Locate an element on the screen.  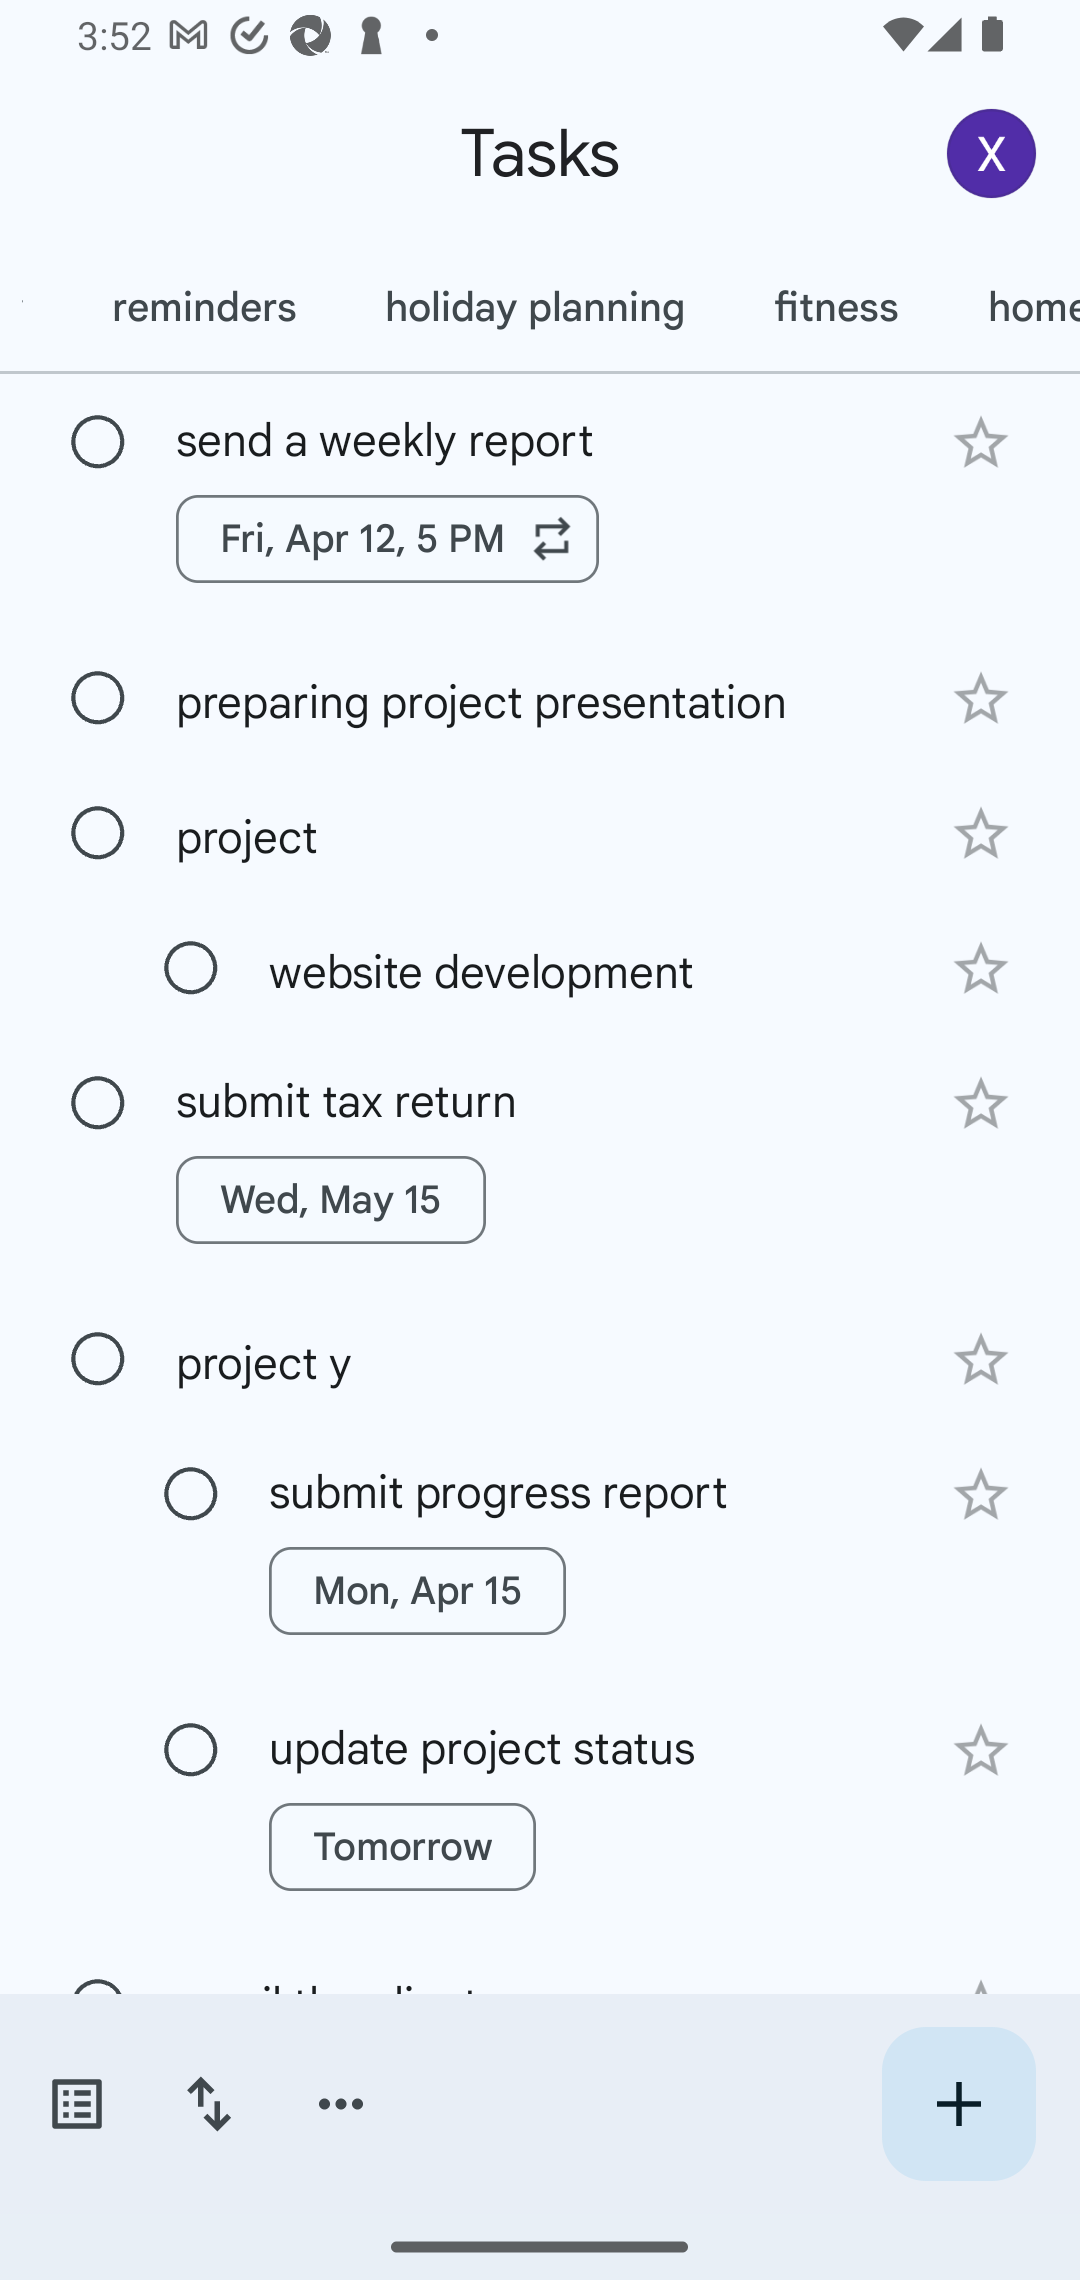
Tomorrow is located at coordinates (402, 1846).